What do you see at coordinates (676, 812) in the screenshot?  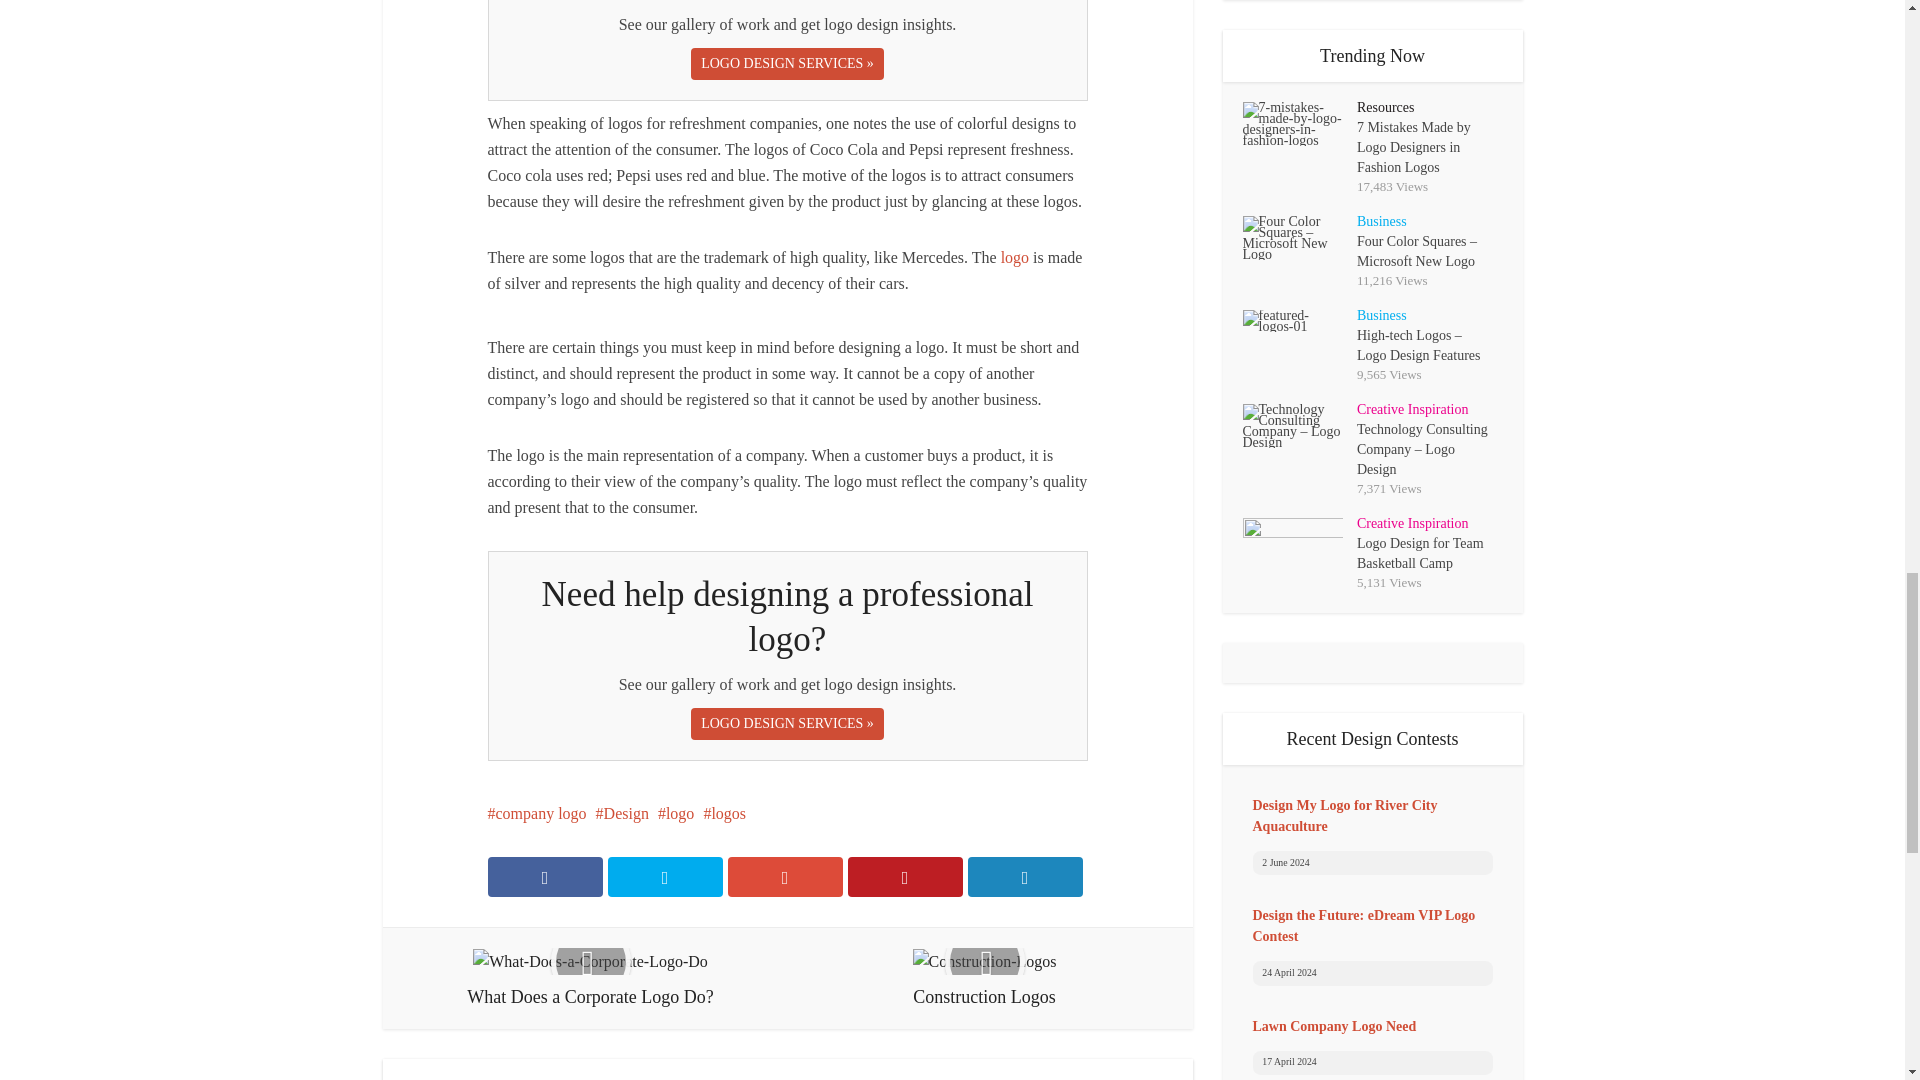 I see `logo` at bounding box center [676, 812].